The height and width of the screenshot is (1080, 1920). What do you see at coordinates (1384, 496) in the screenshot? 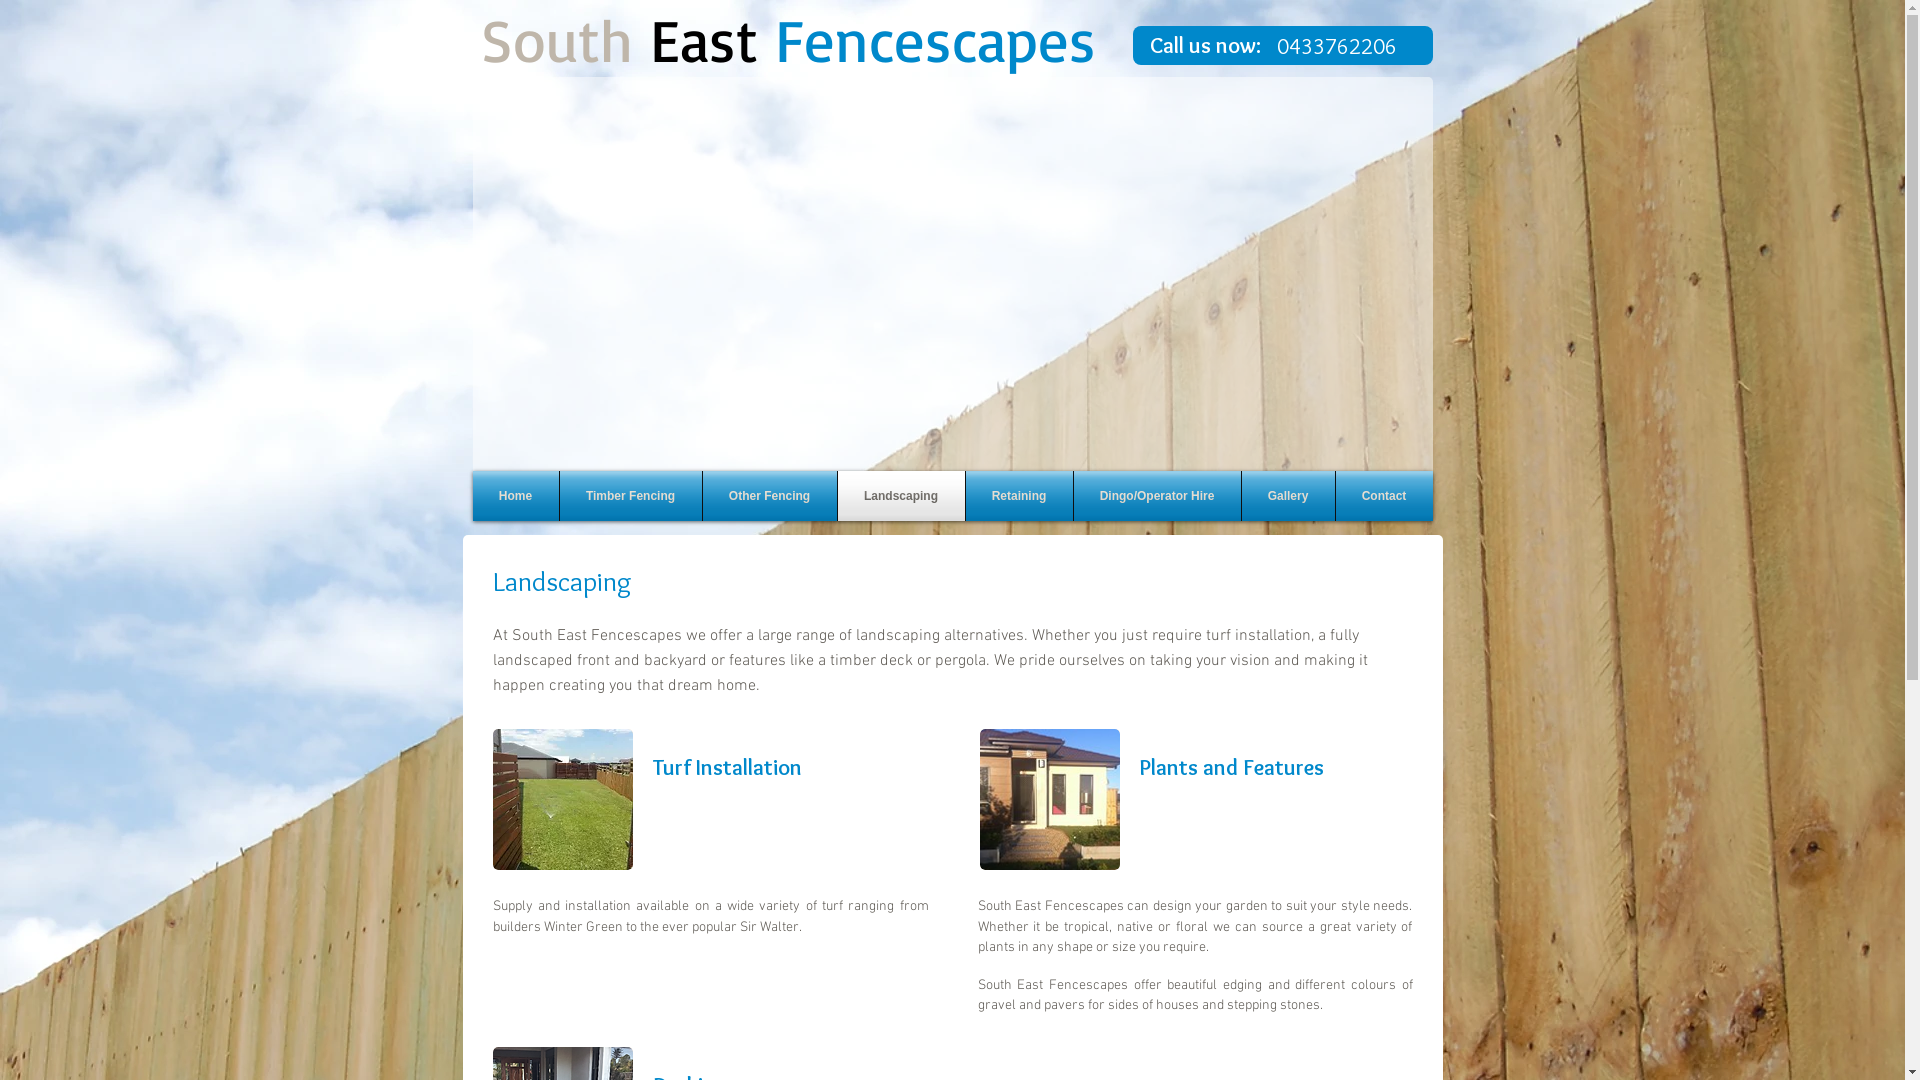
I see `Contact` at bounding box center [1384, 496].